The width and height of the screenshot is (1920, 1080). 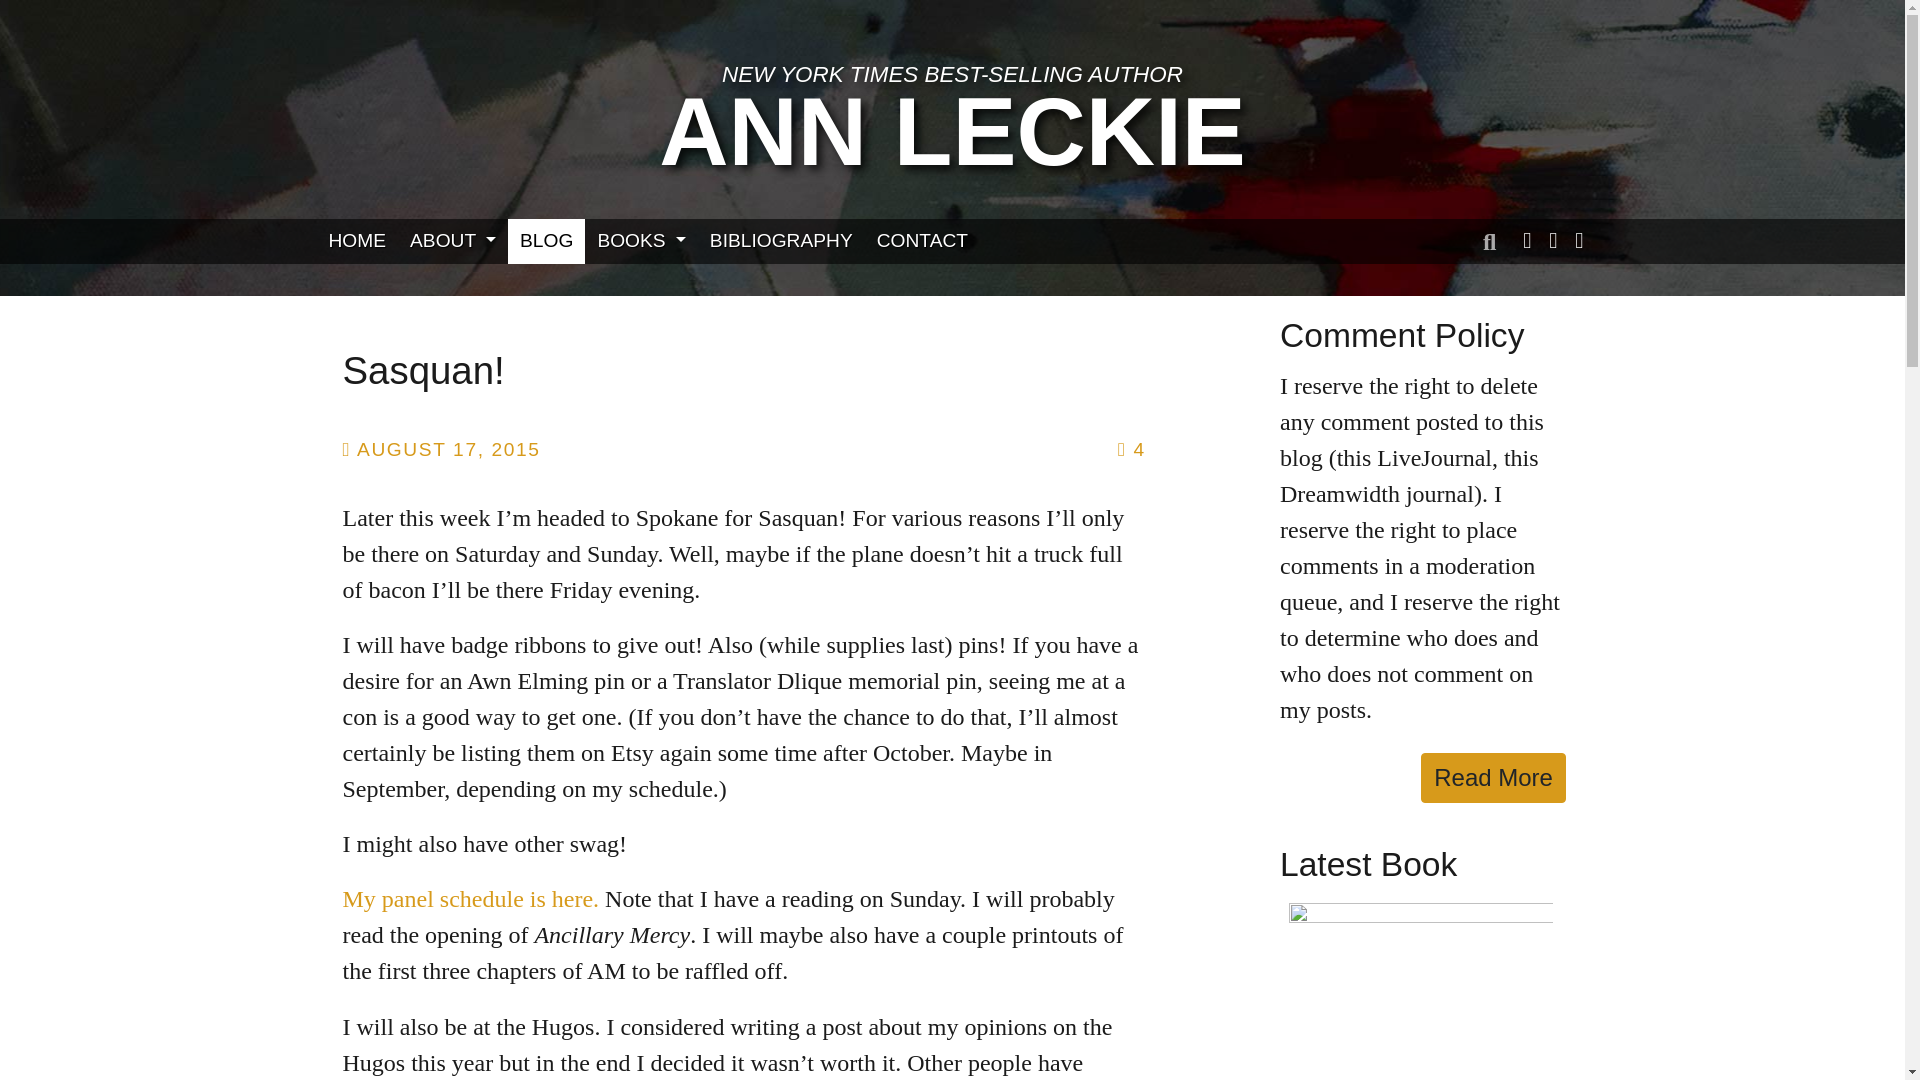 I want to click on Home, so click(x=356, y=241).